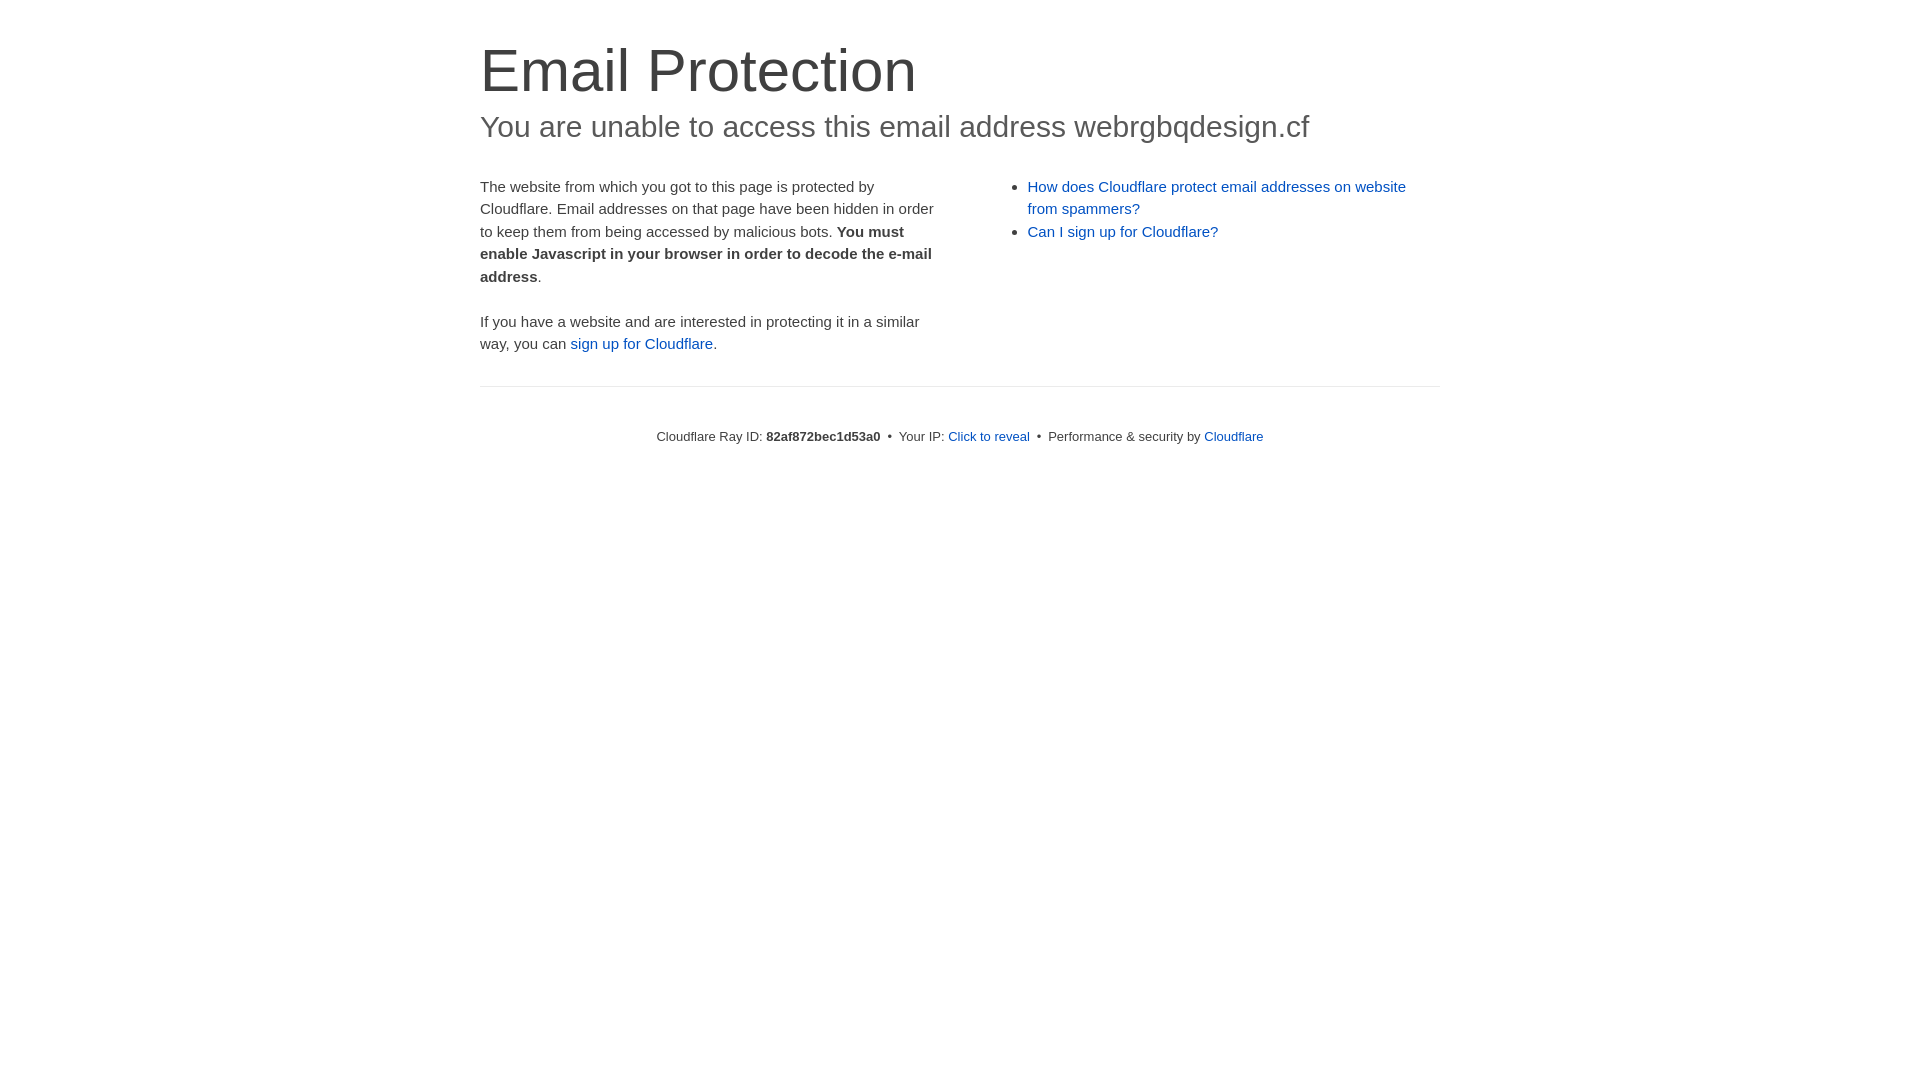 The image size is (1920, 1080). Describe the element at coordinates (642, 344) in the screenshot. I see `sign up for Cloudflare` at that location.